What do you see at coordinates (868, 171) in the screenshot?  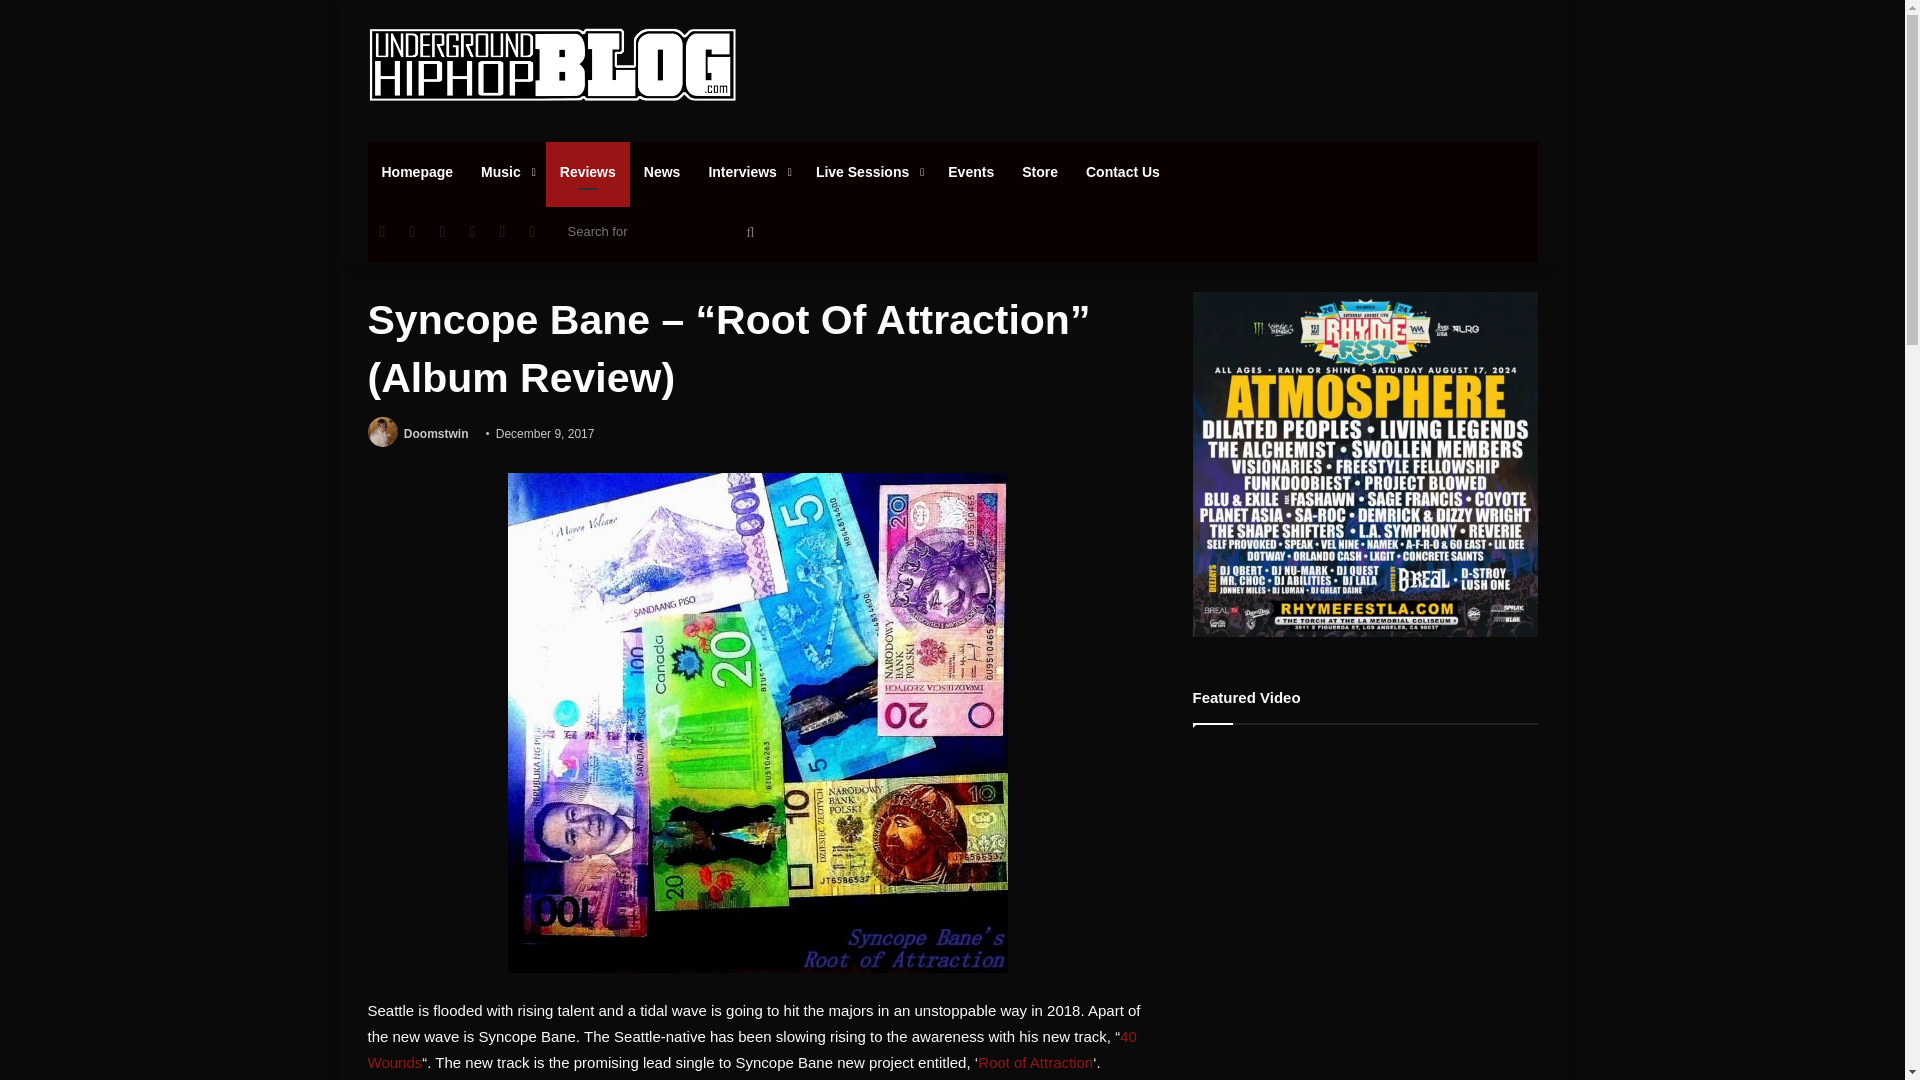 I see `Live Sessions` at bounding box center [868, 171].